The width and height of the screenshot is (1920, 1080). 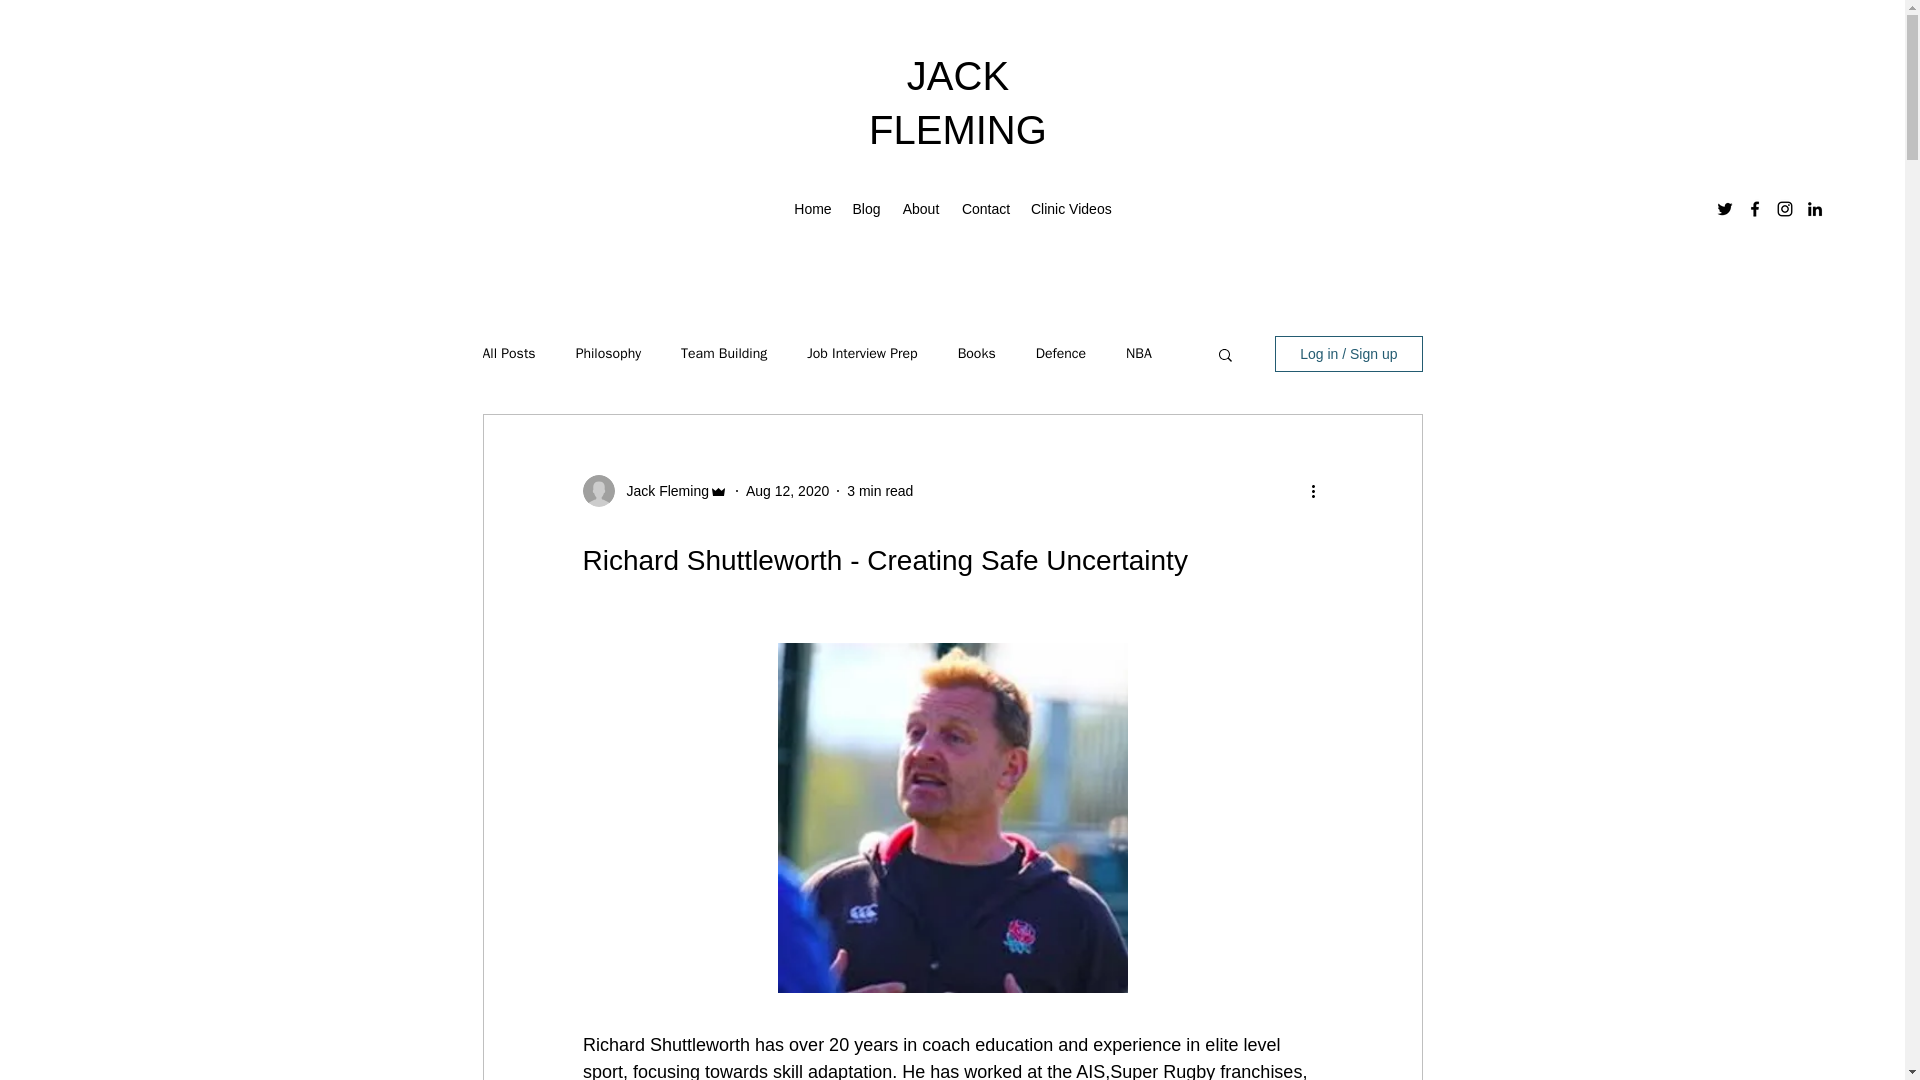 I want to click on Blog, so click(x=866, y=208).